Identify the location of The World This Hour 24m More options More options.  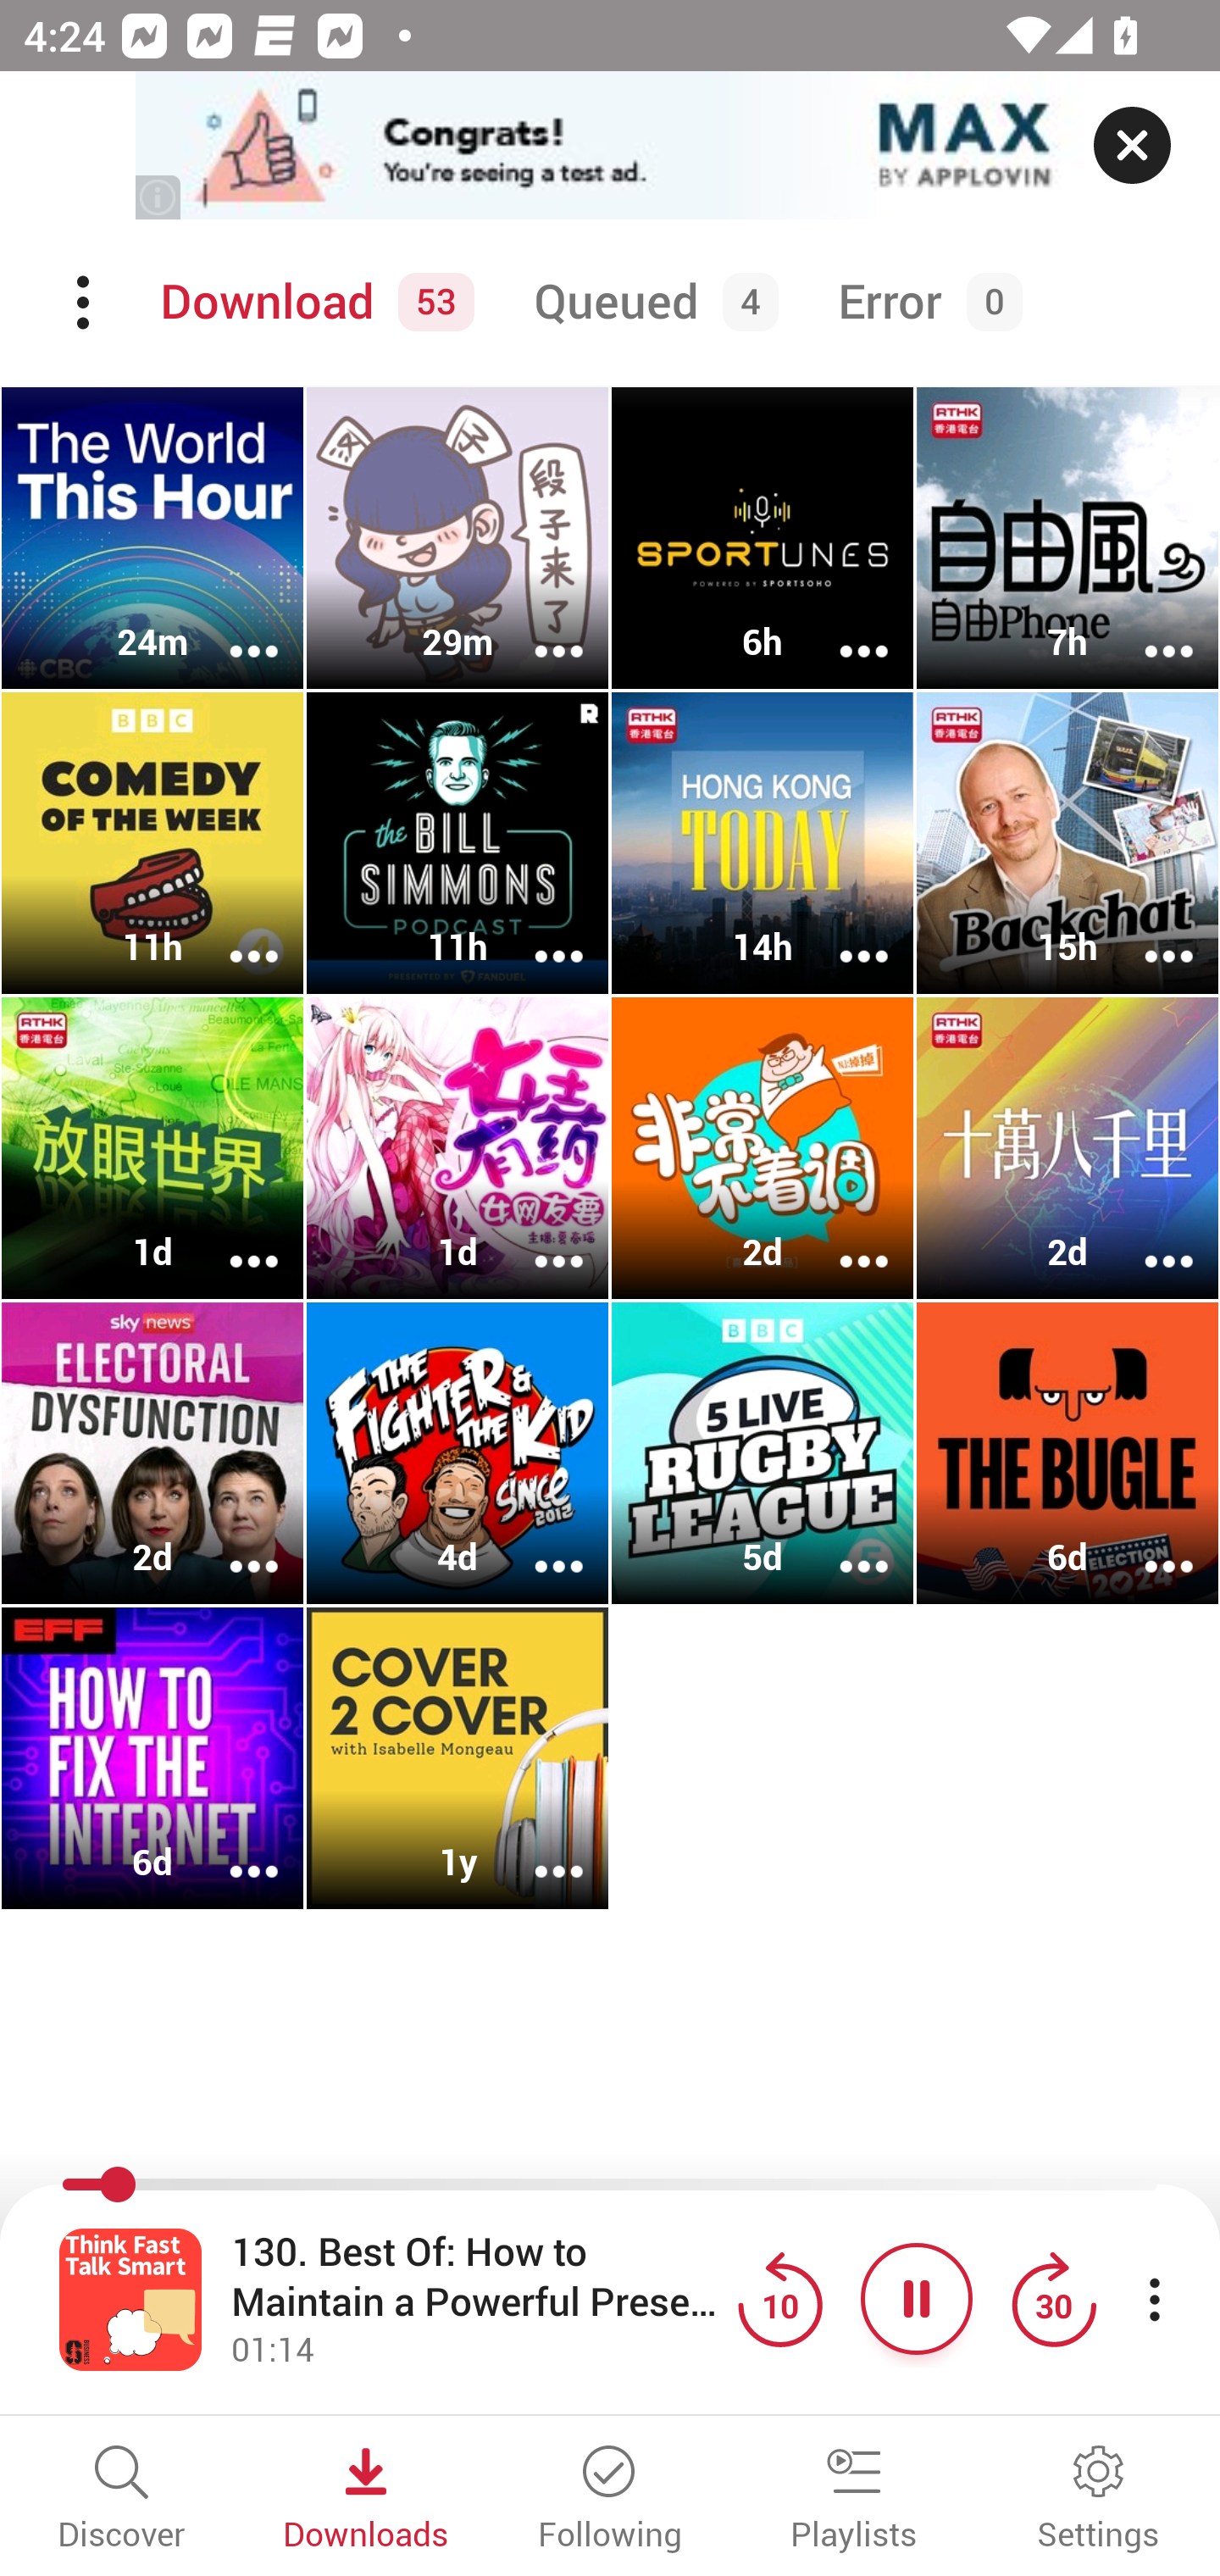
(152, 538).